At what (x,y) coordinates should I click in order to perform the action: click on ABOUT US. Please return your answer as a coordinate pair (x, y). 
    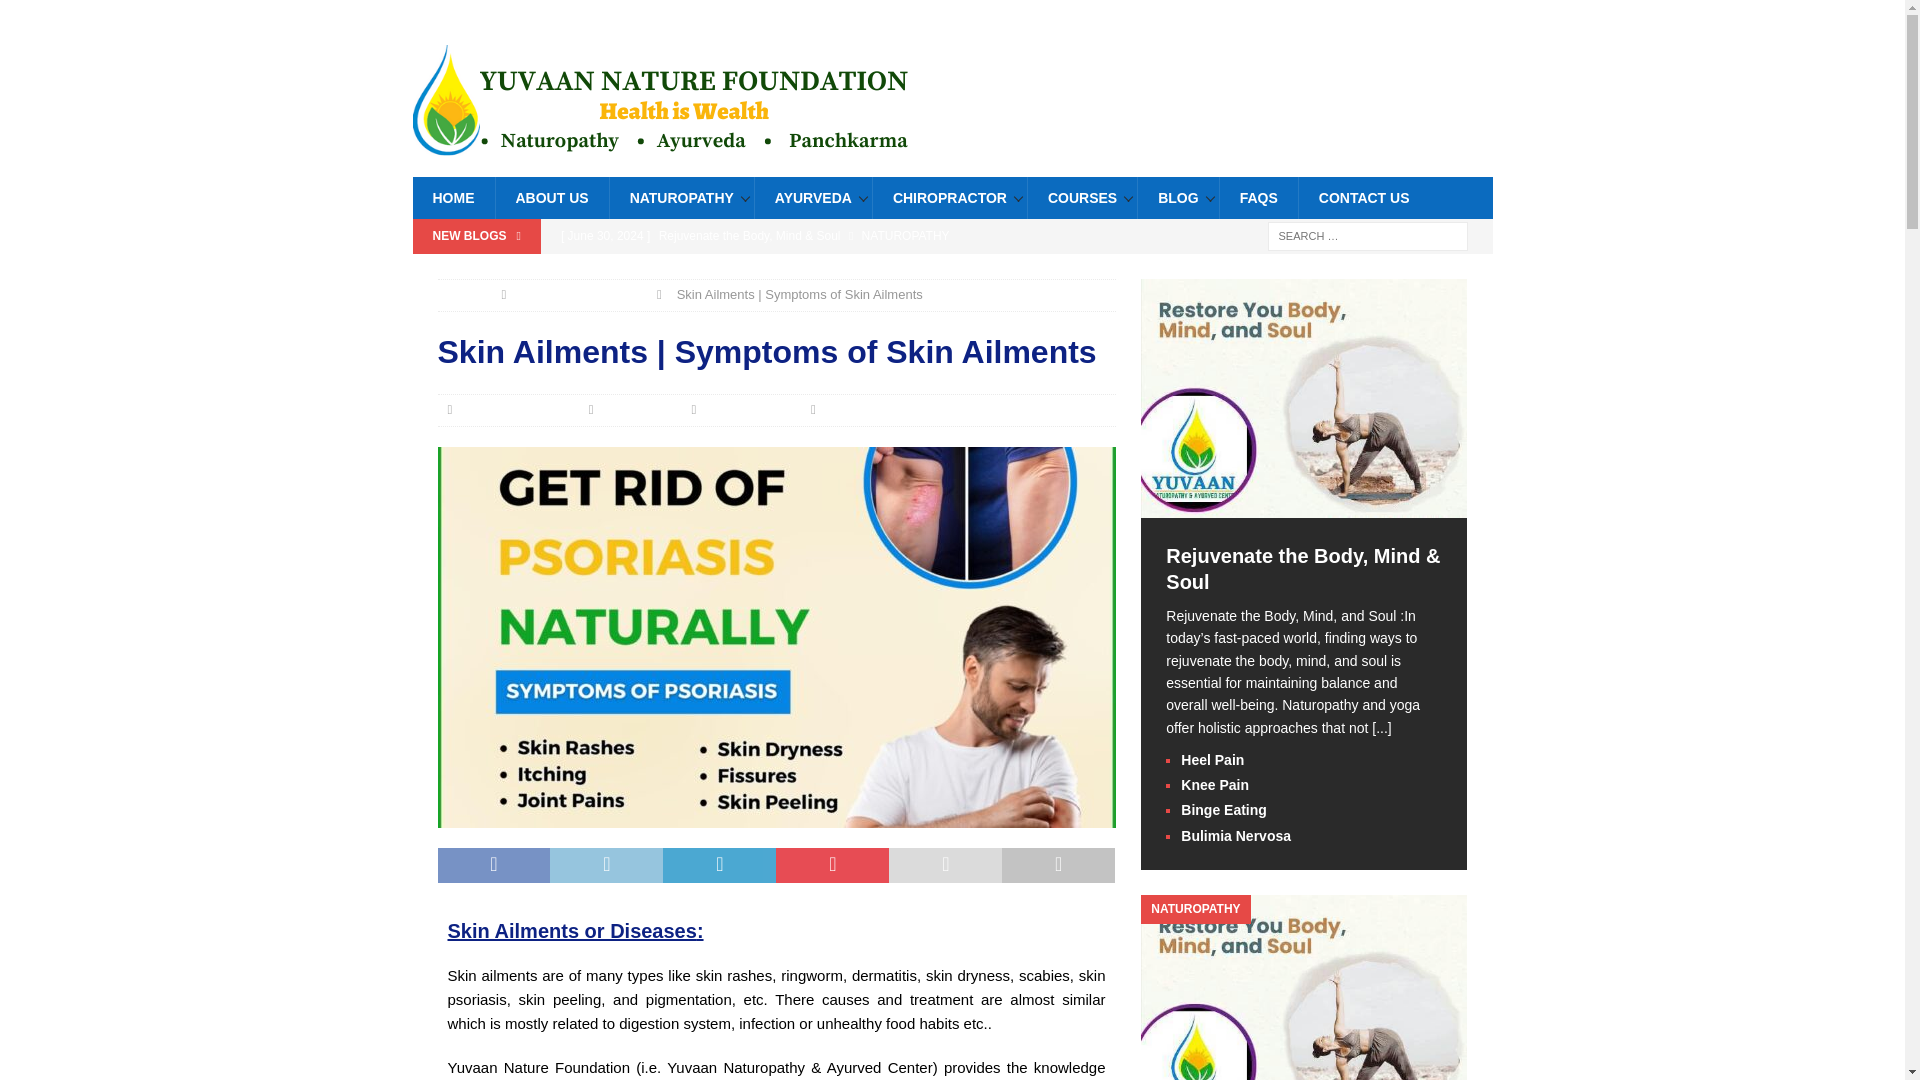
    Looking at the image, I should click on (550, 198).